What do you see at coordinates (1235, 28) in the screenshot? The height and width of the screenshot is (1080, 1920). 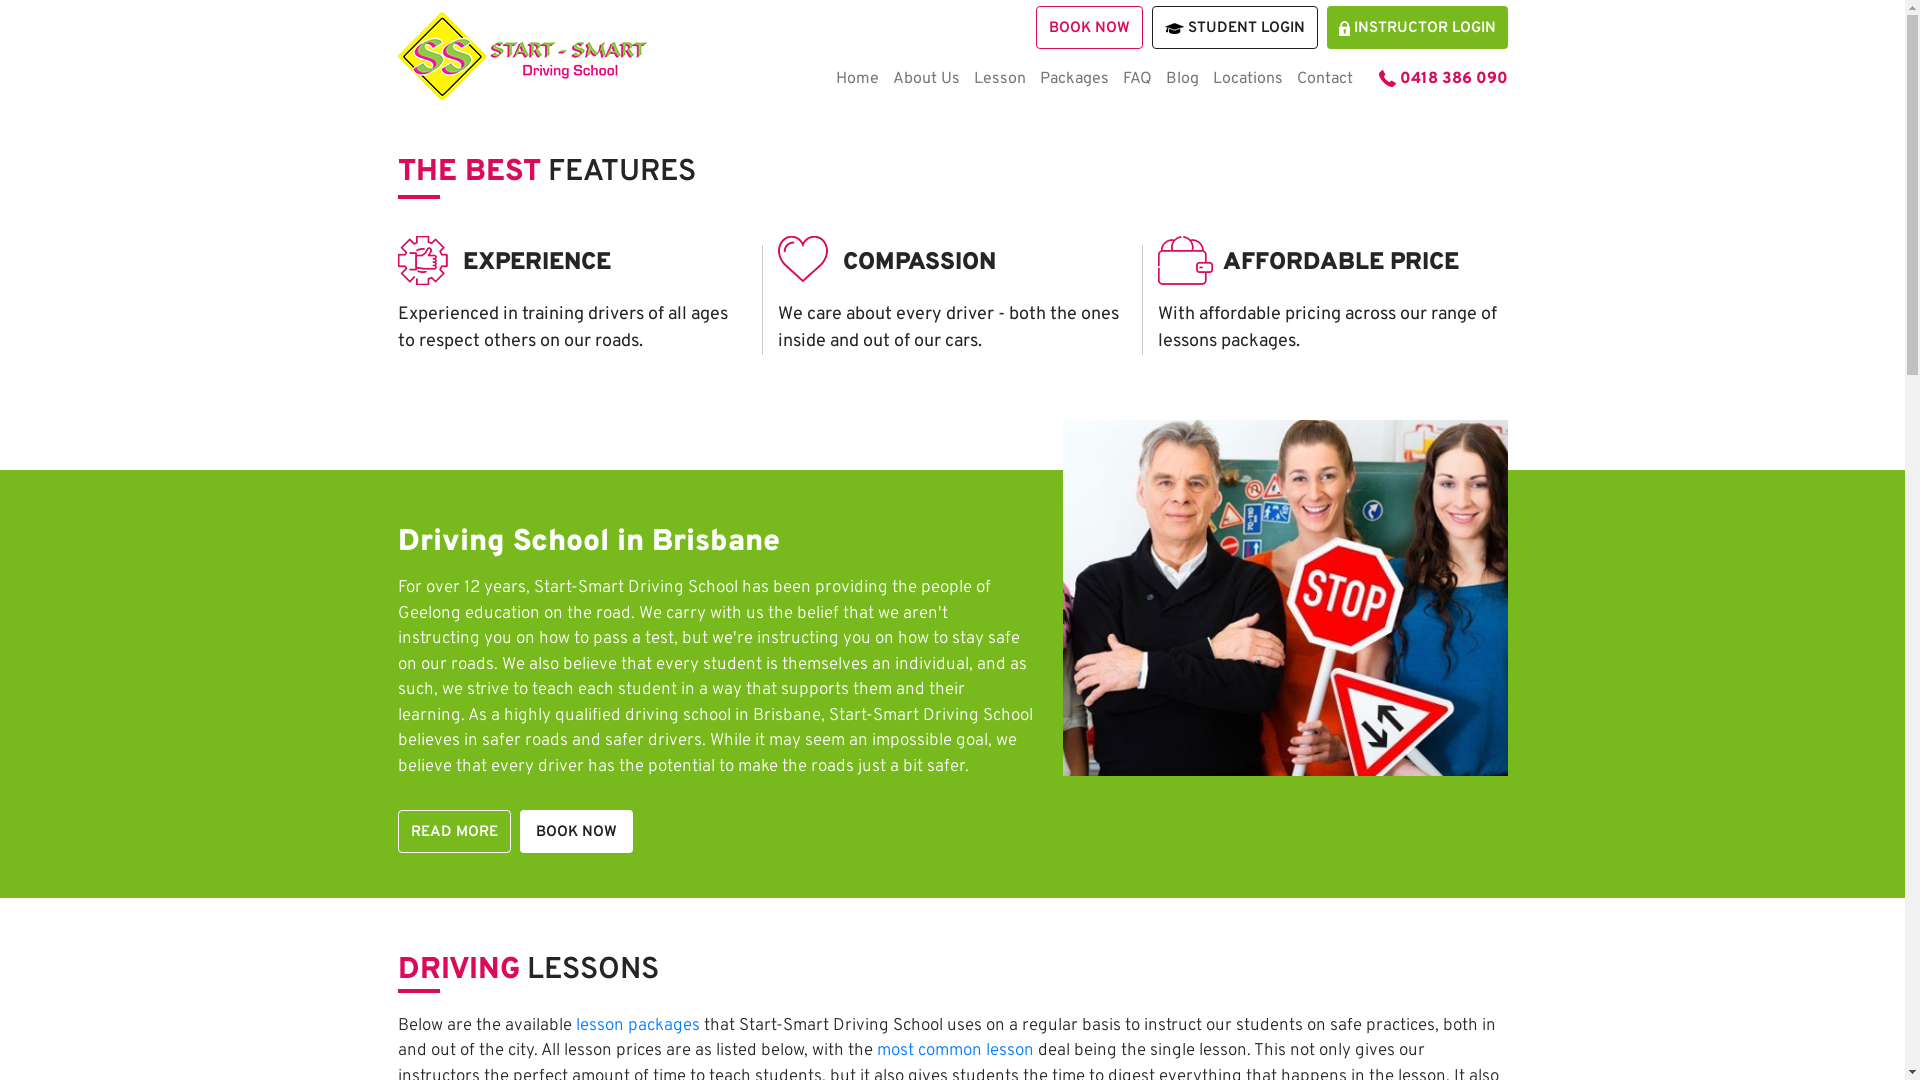 I see `STUDENT LOGIN` at bounding box center [1235, 28].